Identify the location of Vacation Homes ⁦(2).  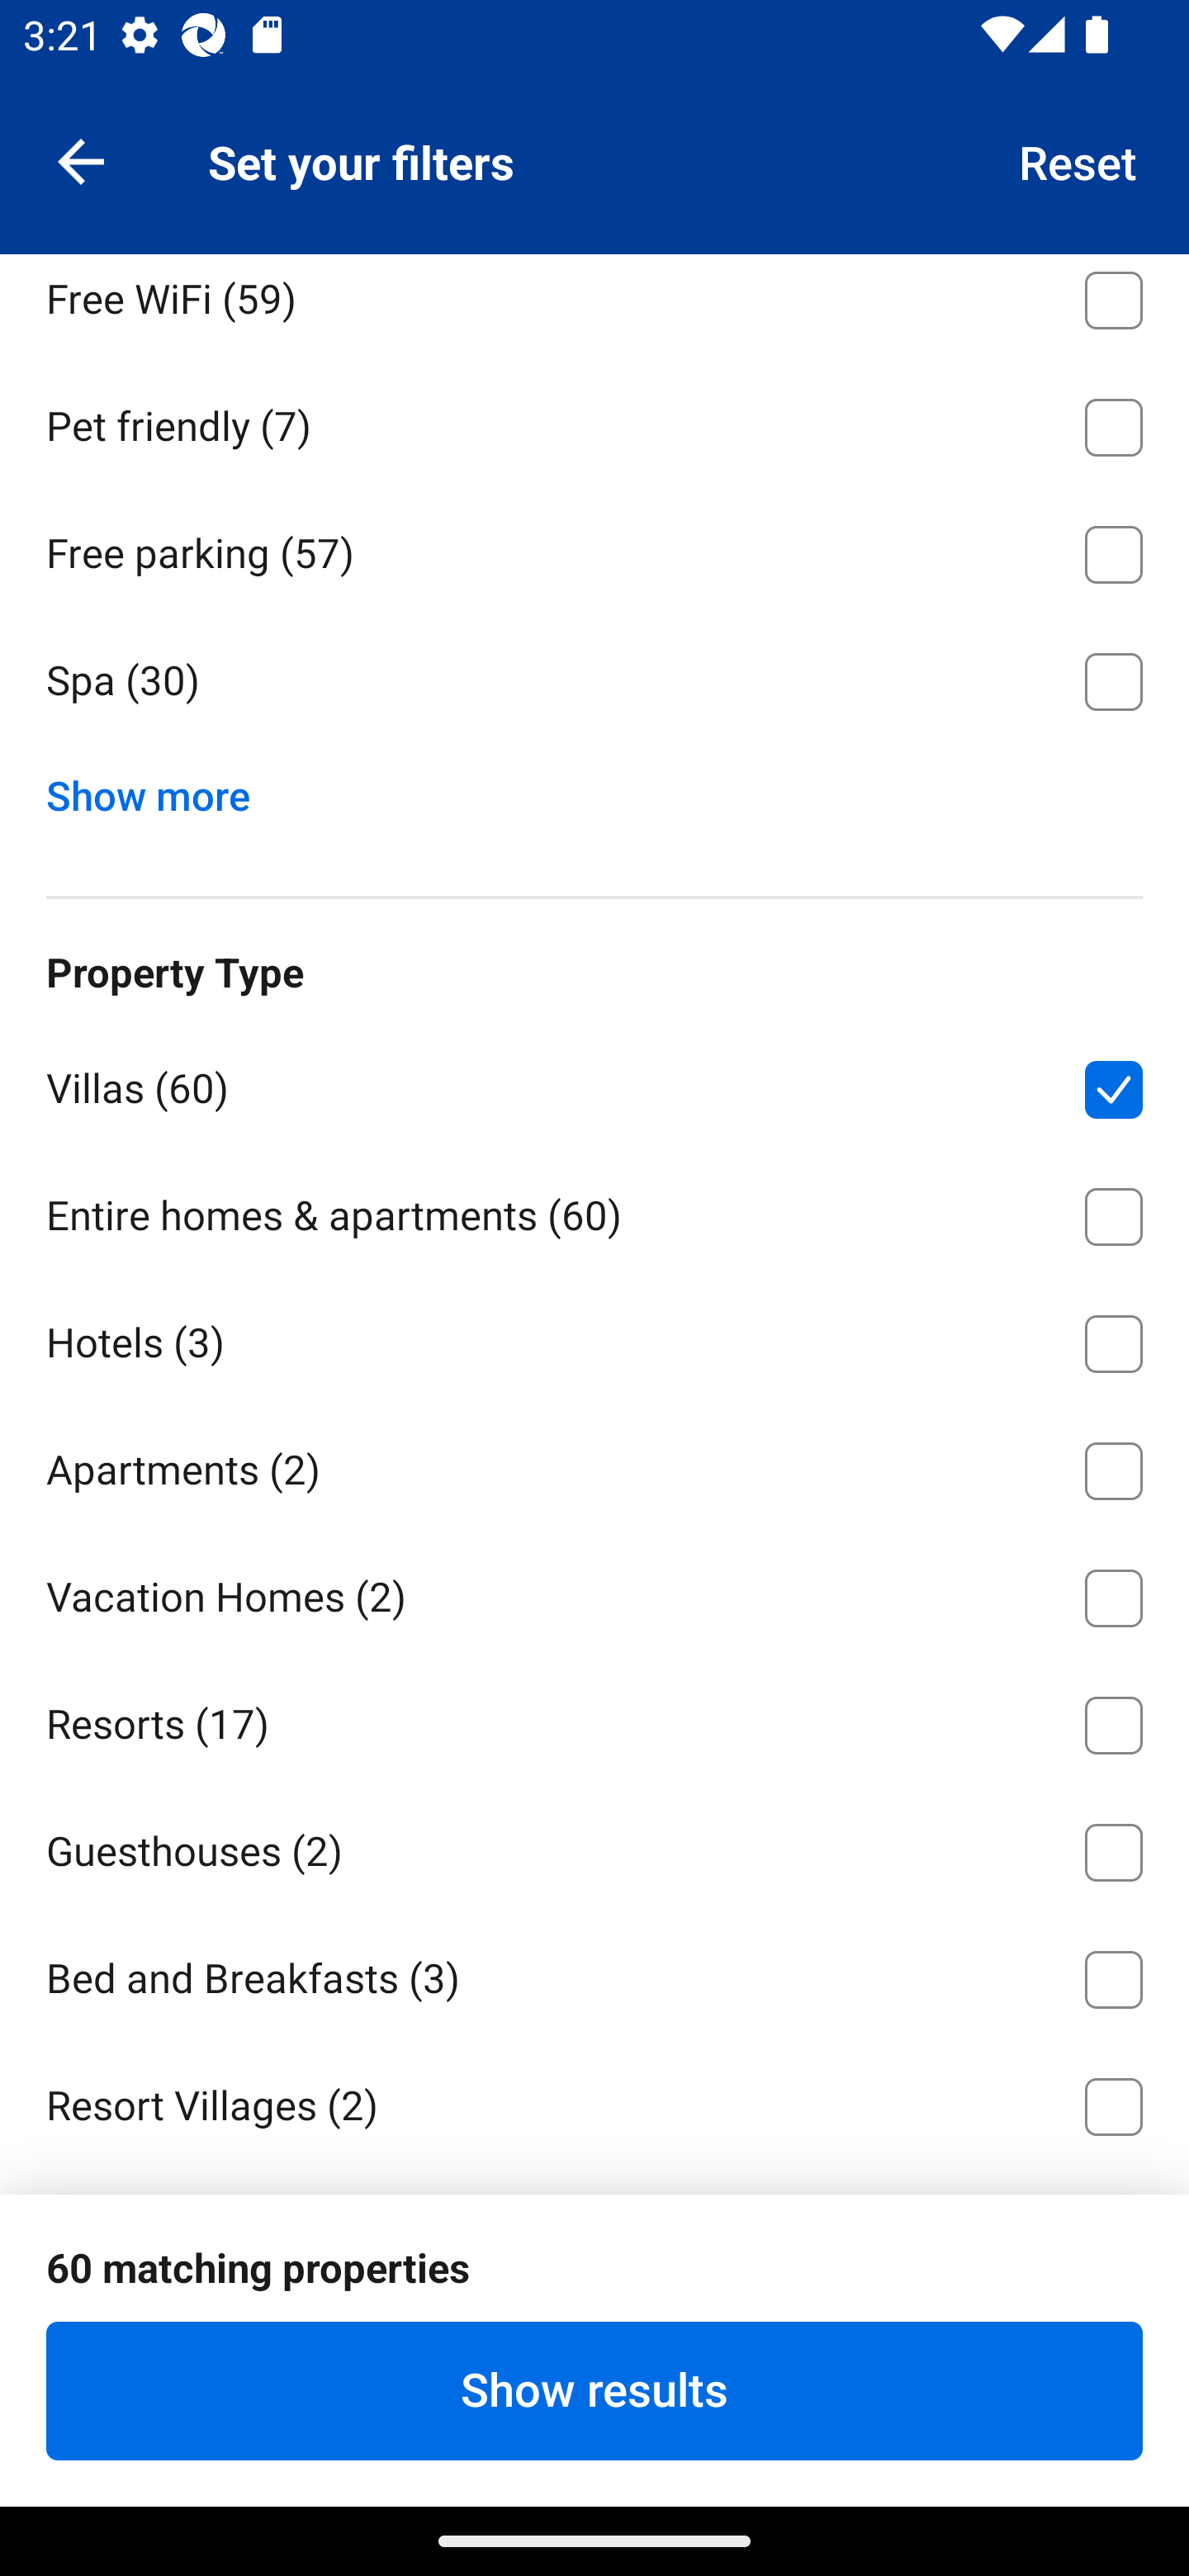
(594, 1593).